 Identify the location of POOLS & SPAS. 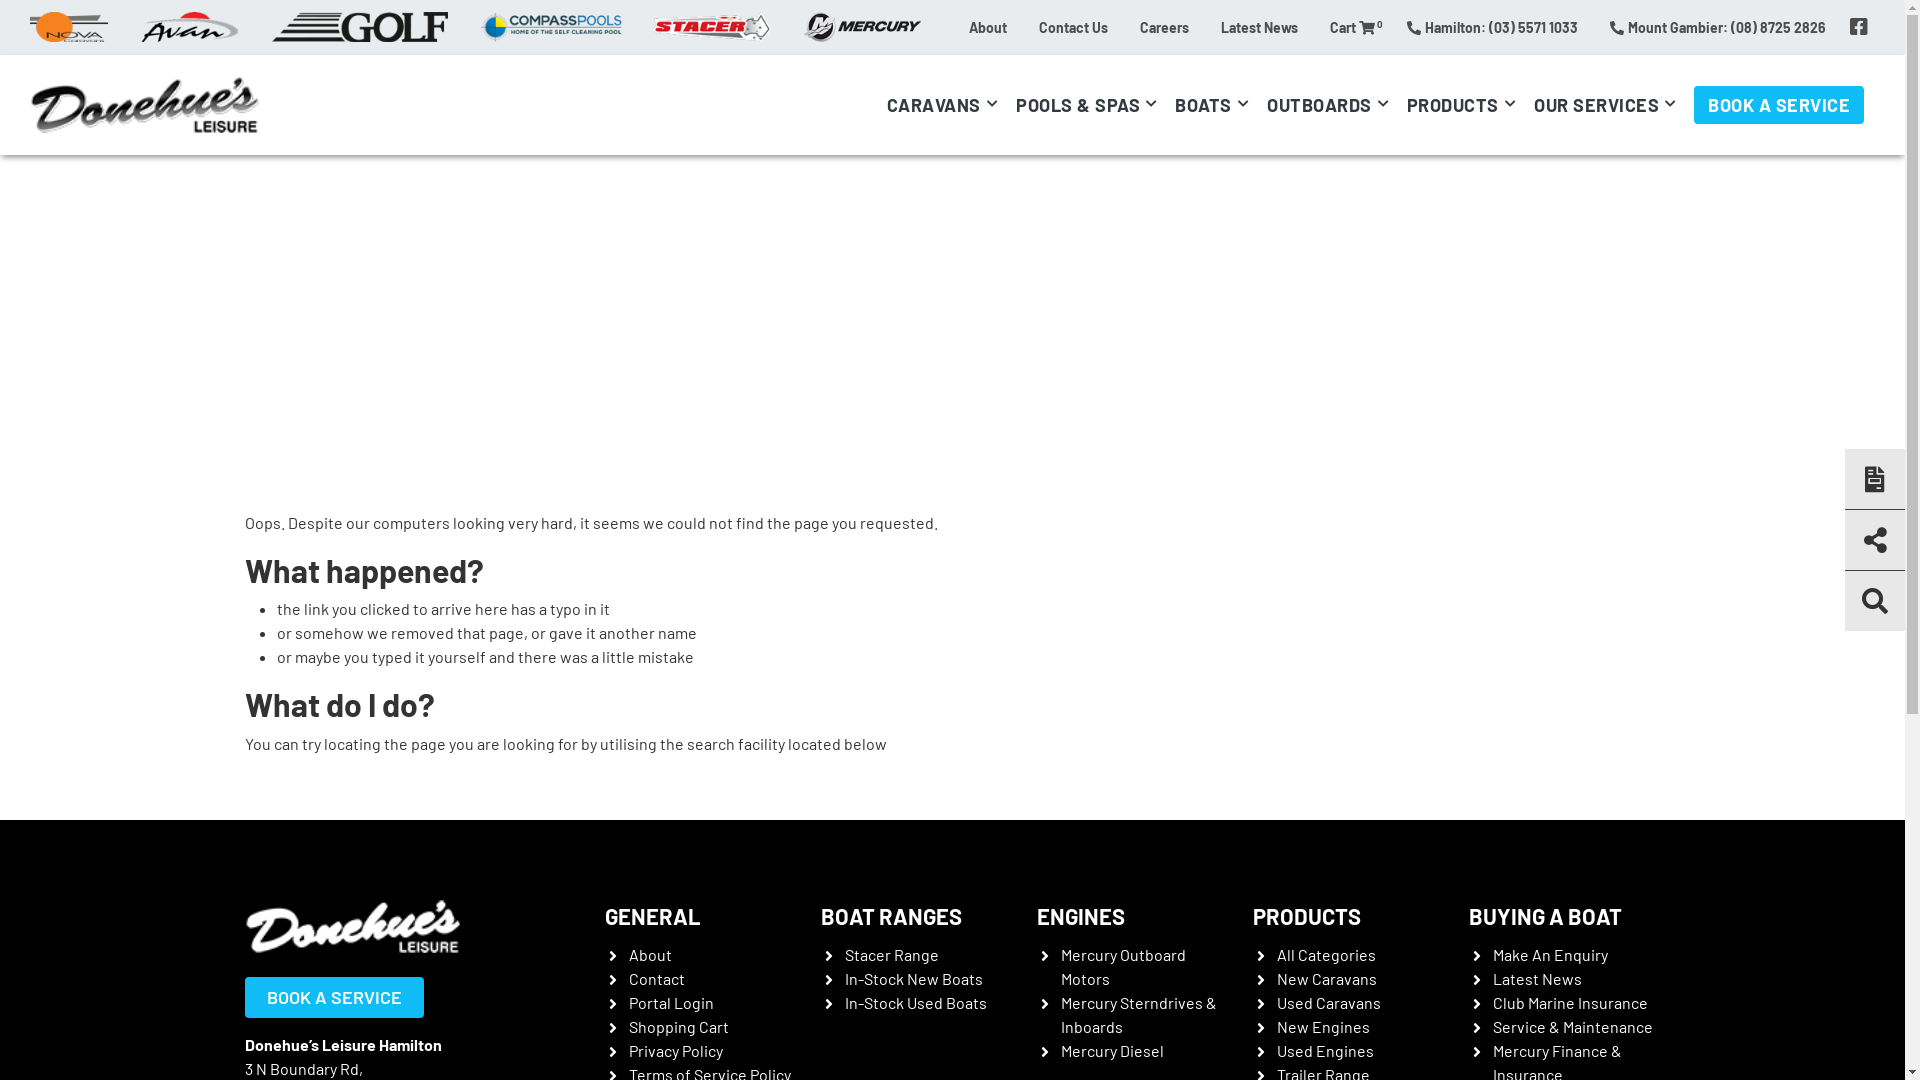
(1090, 105).